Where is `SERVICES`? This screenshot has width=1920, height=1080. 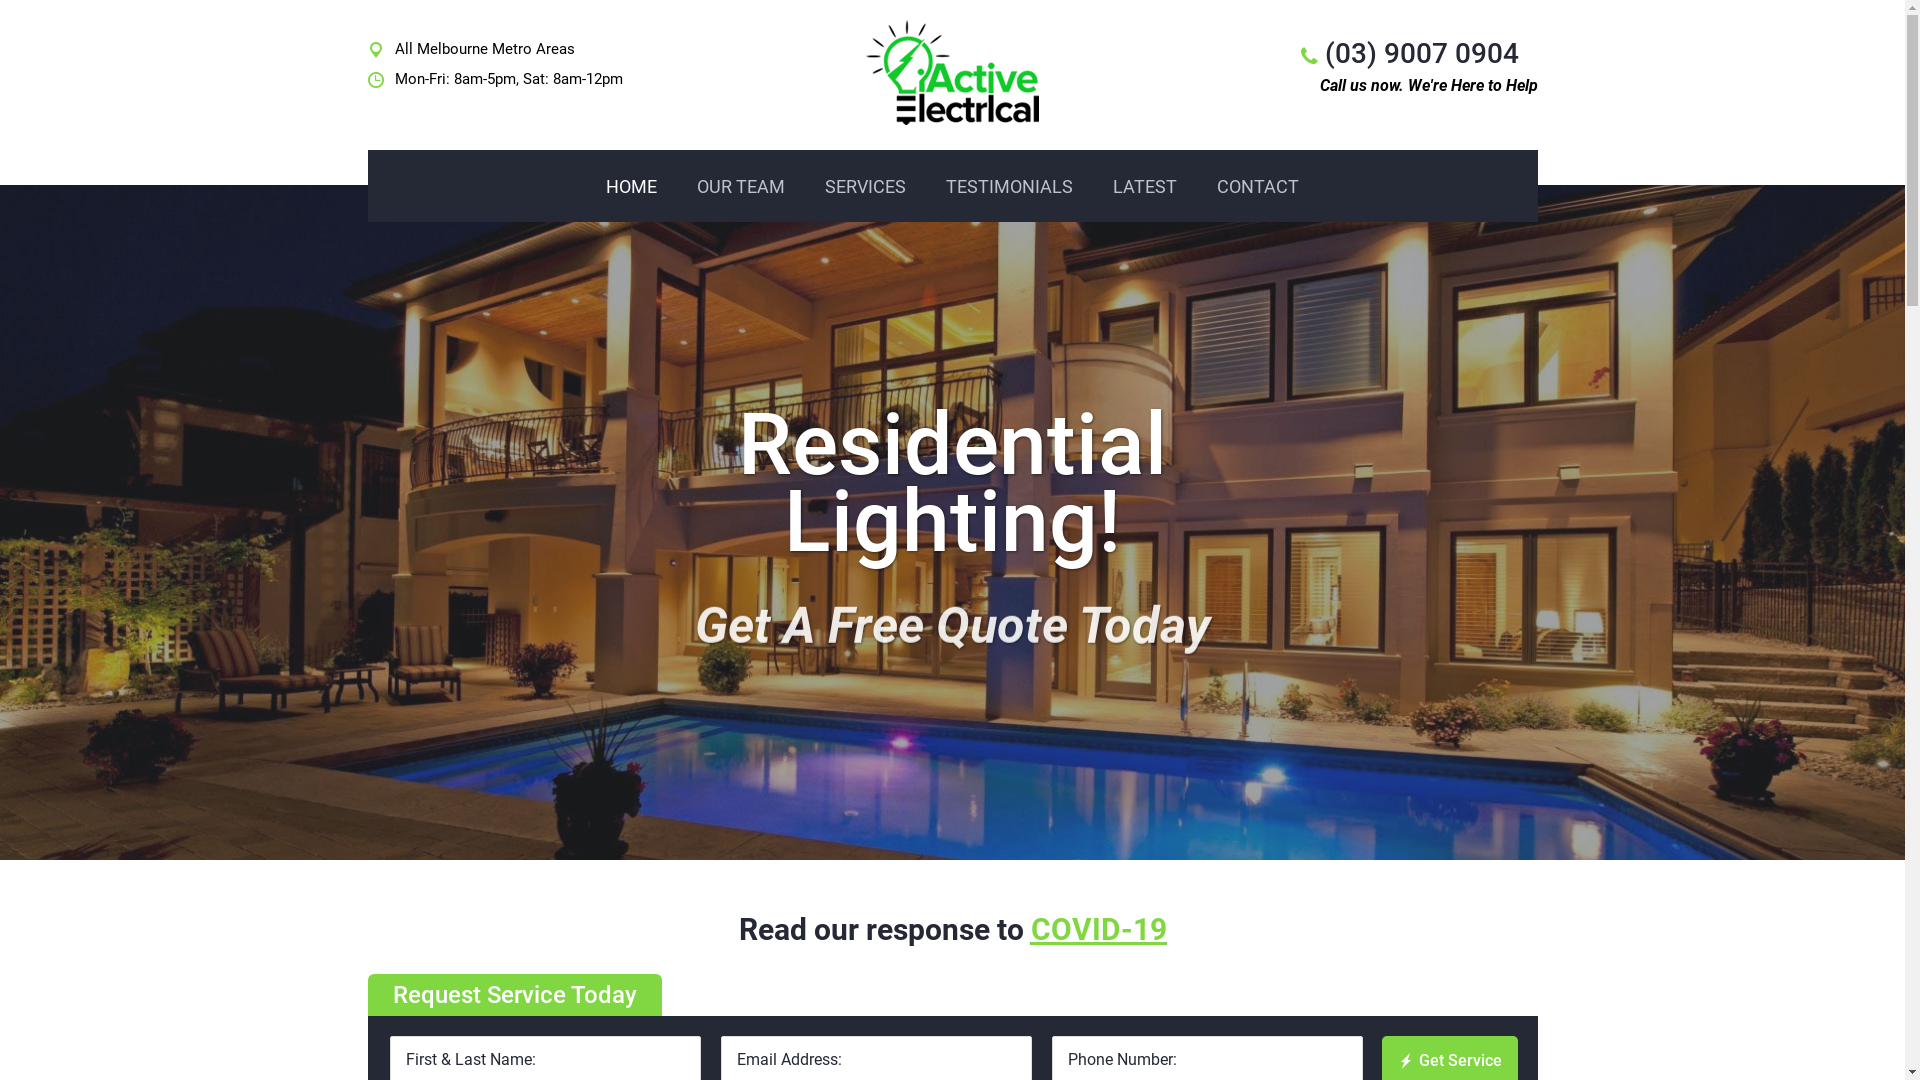 SERVICES is located at coordinates (866, 187).